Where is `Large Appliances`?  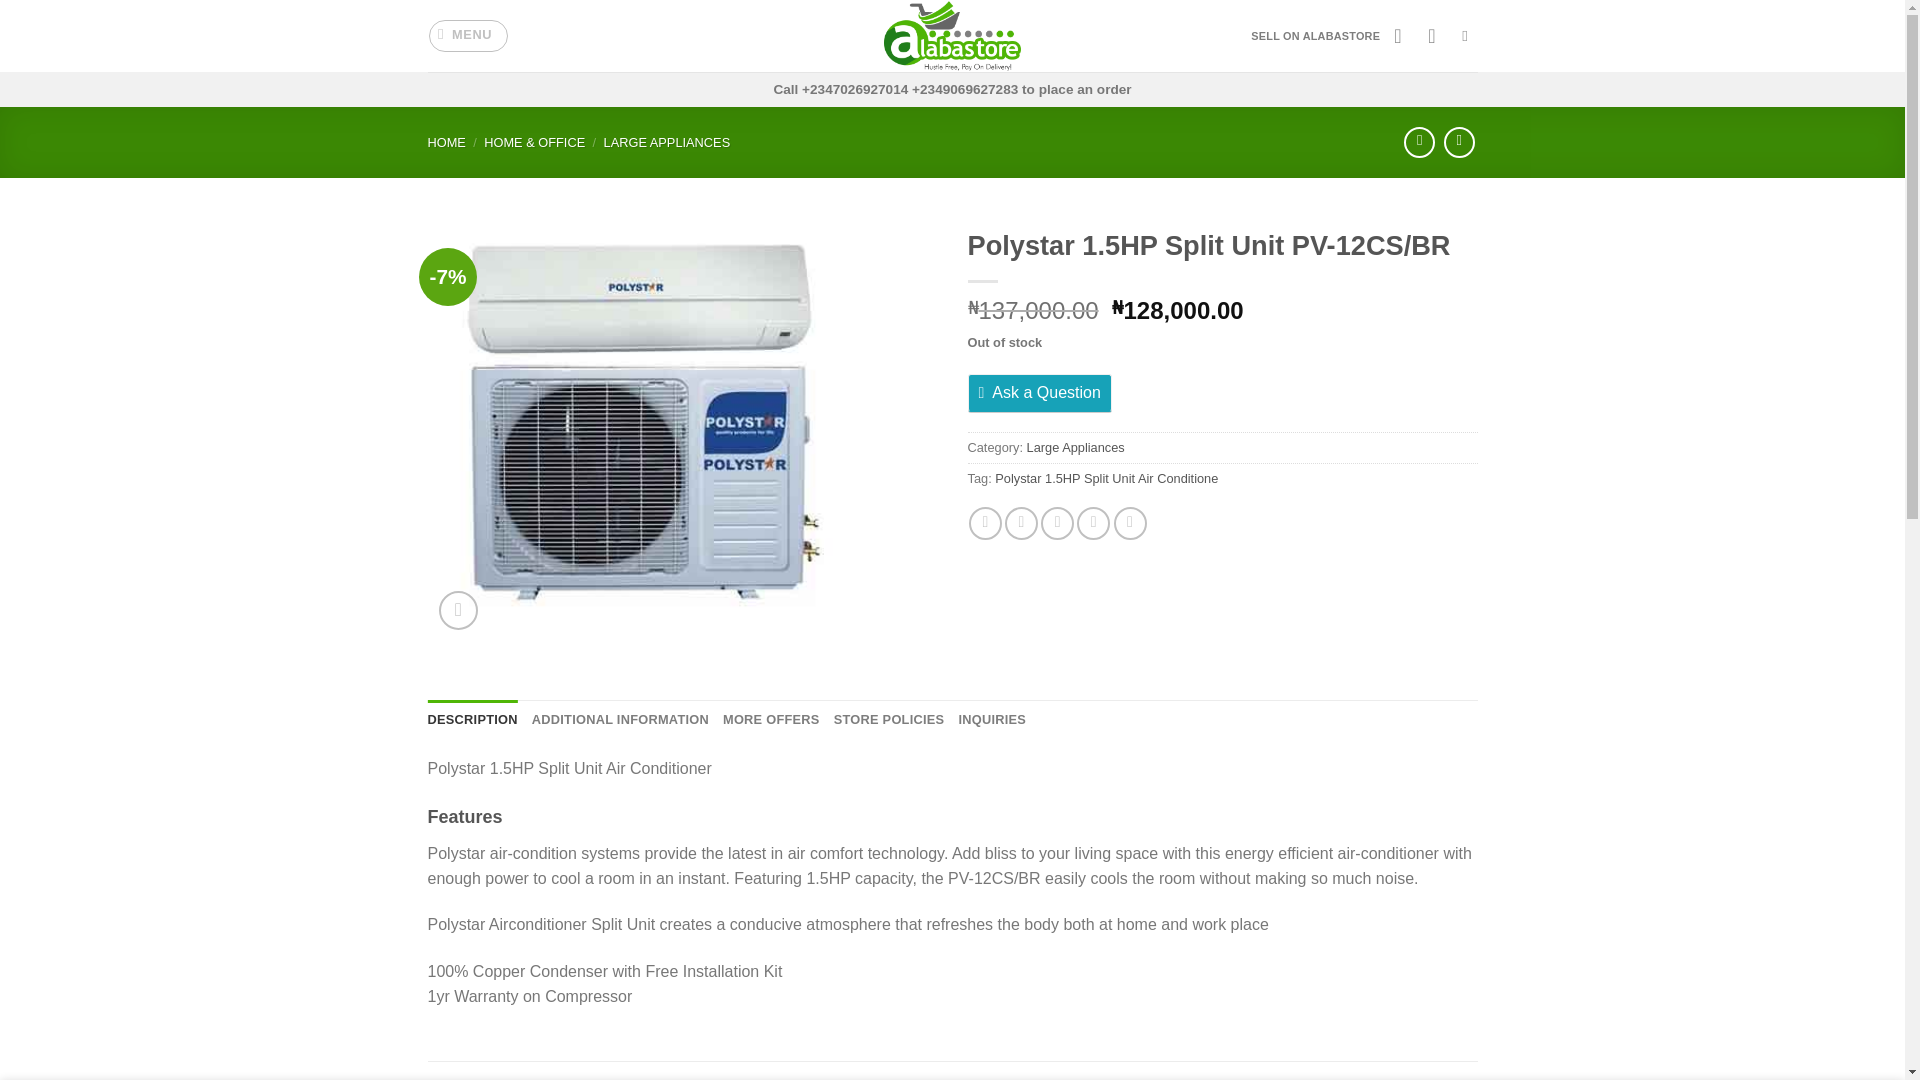
Large Appliances is located at coordinates (1076, 446).